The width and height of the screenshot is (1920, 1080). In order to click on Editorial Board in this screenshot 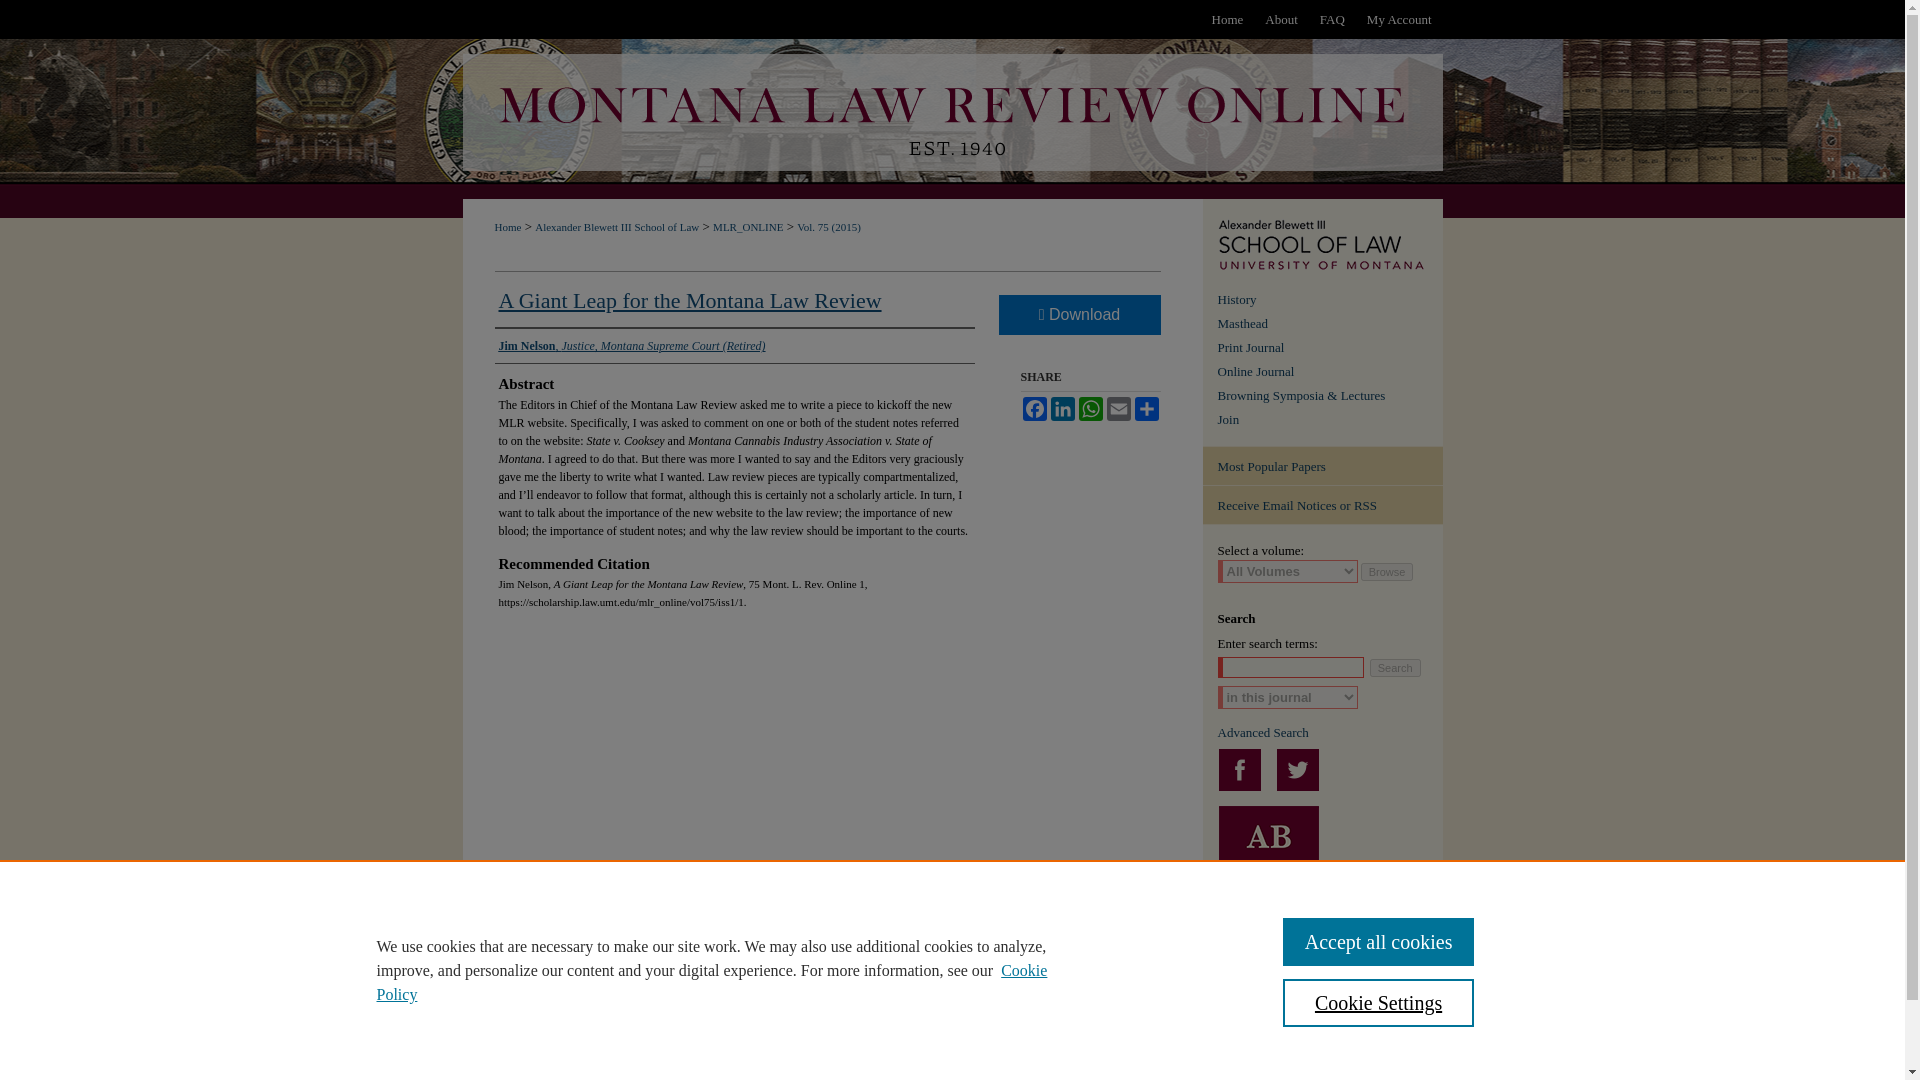, I will do `click(1330, 324)`.